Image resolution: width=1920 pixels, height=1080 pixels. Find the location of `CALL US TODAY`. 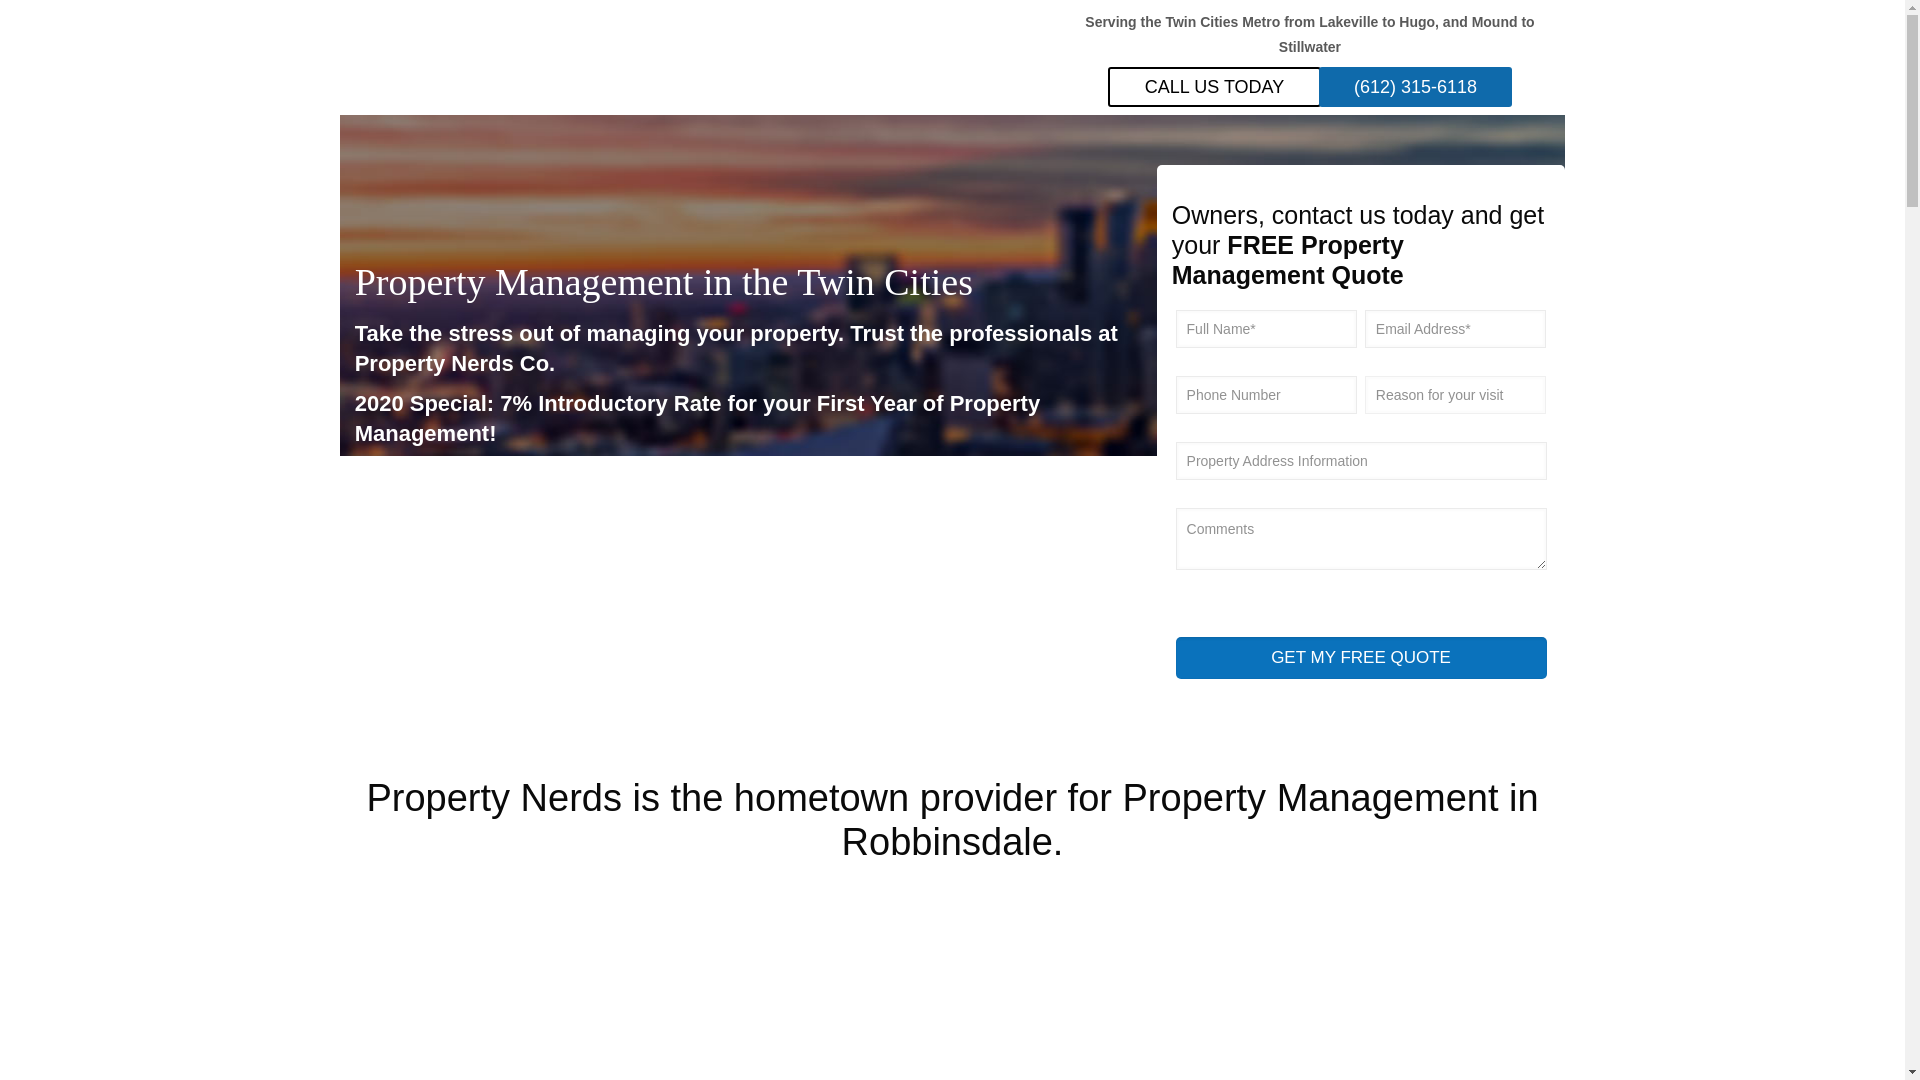

CALL US TODAY is located at coordinates (1214, 86).